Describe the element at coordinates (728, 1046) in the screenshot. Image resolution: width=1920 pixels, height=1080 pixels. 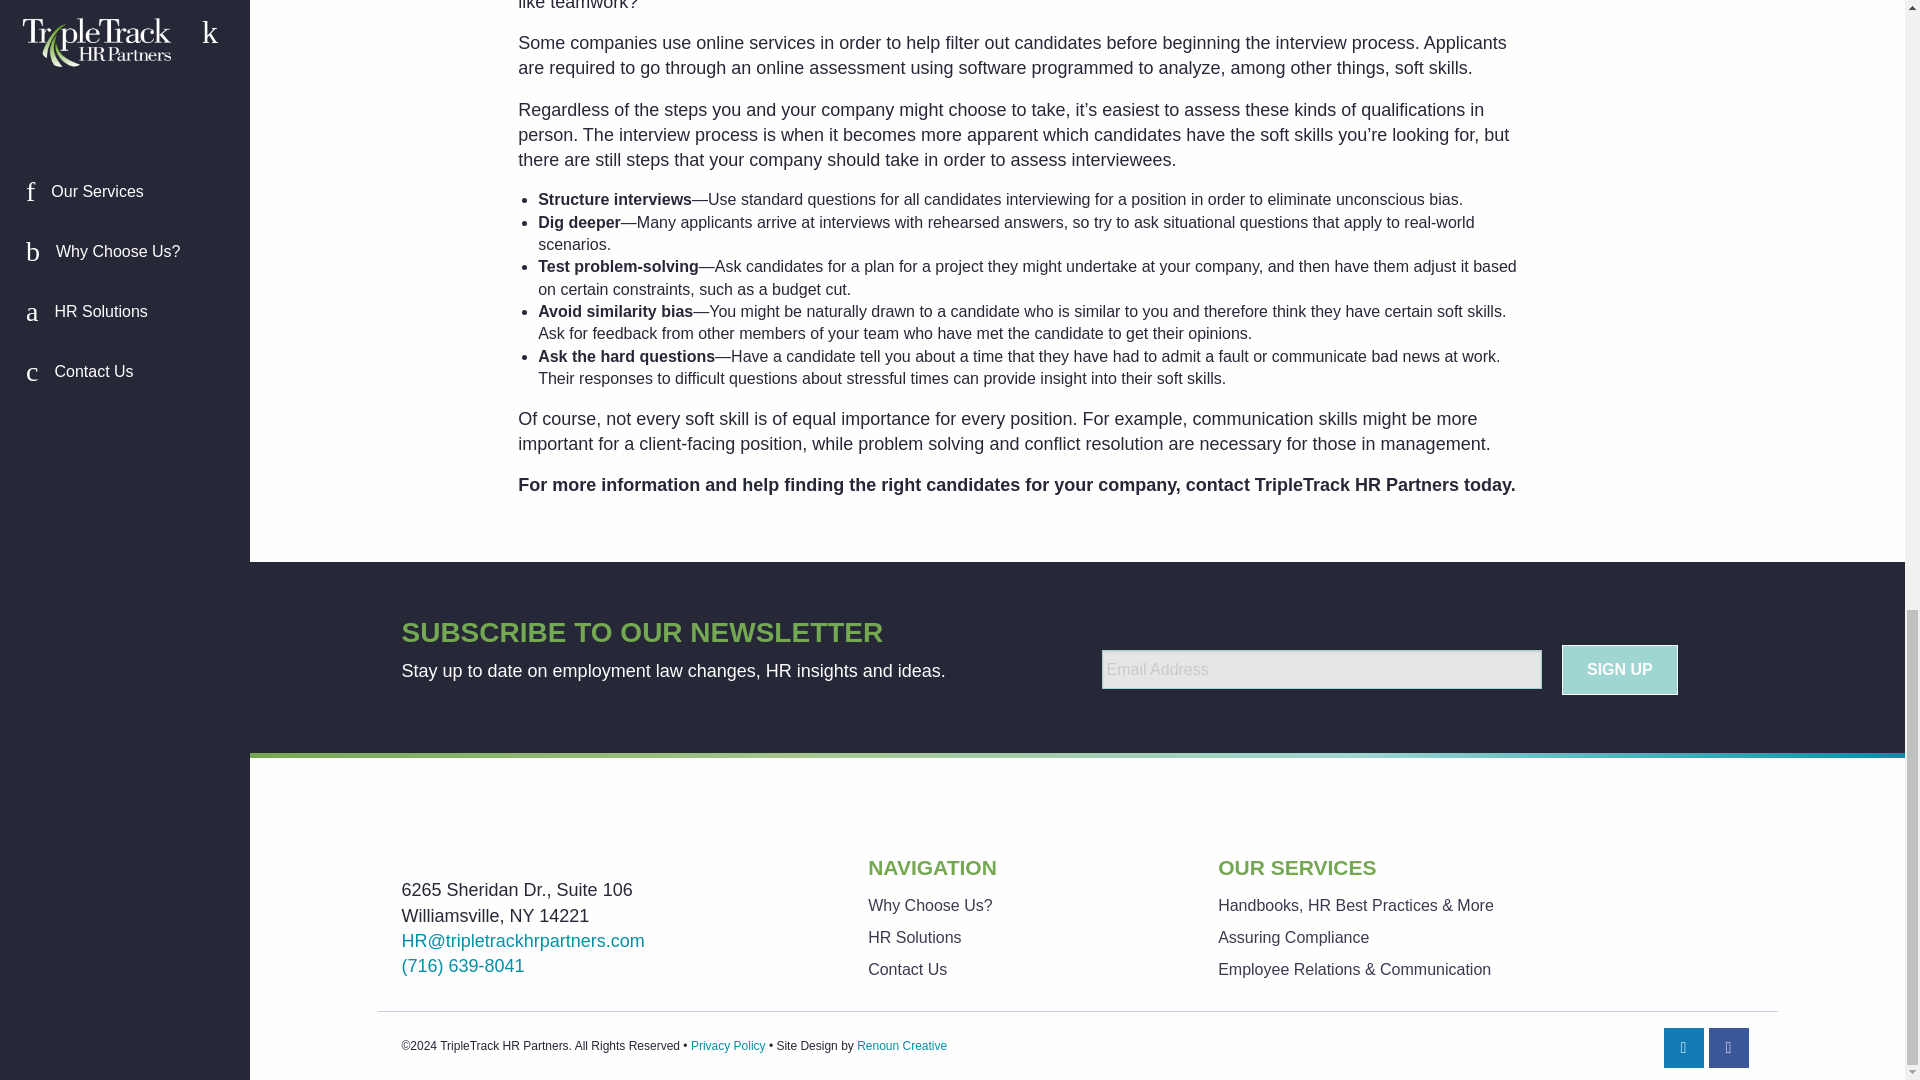
I see `Privacy Policy` at that location.